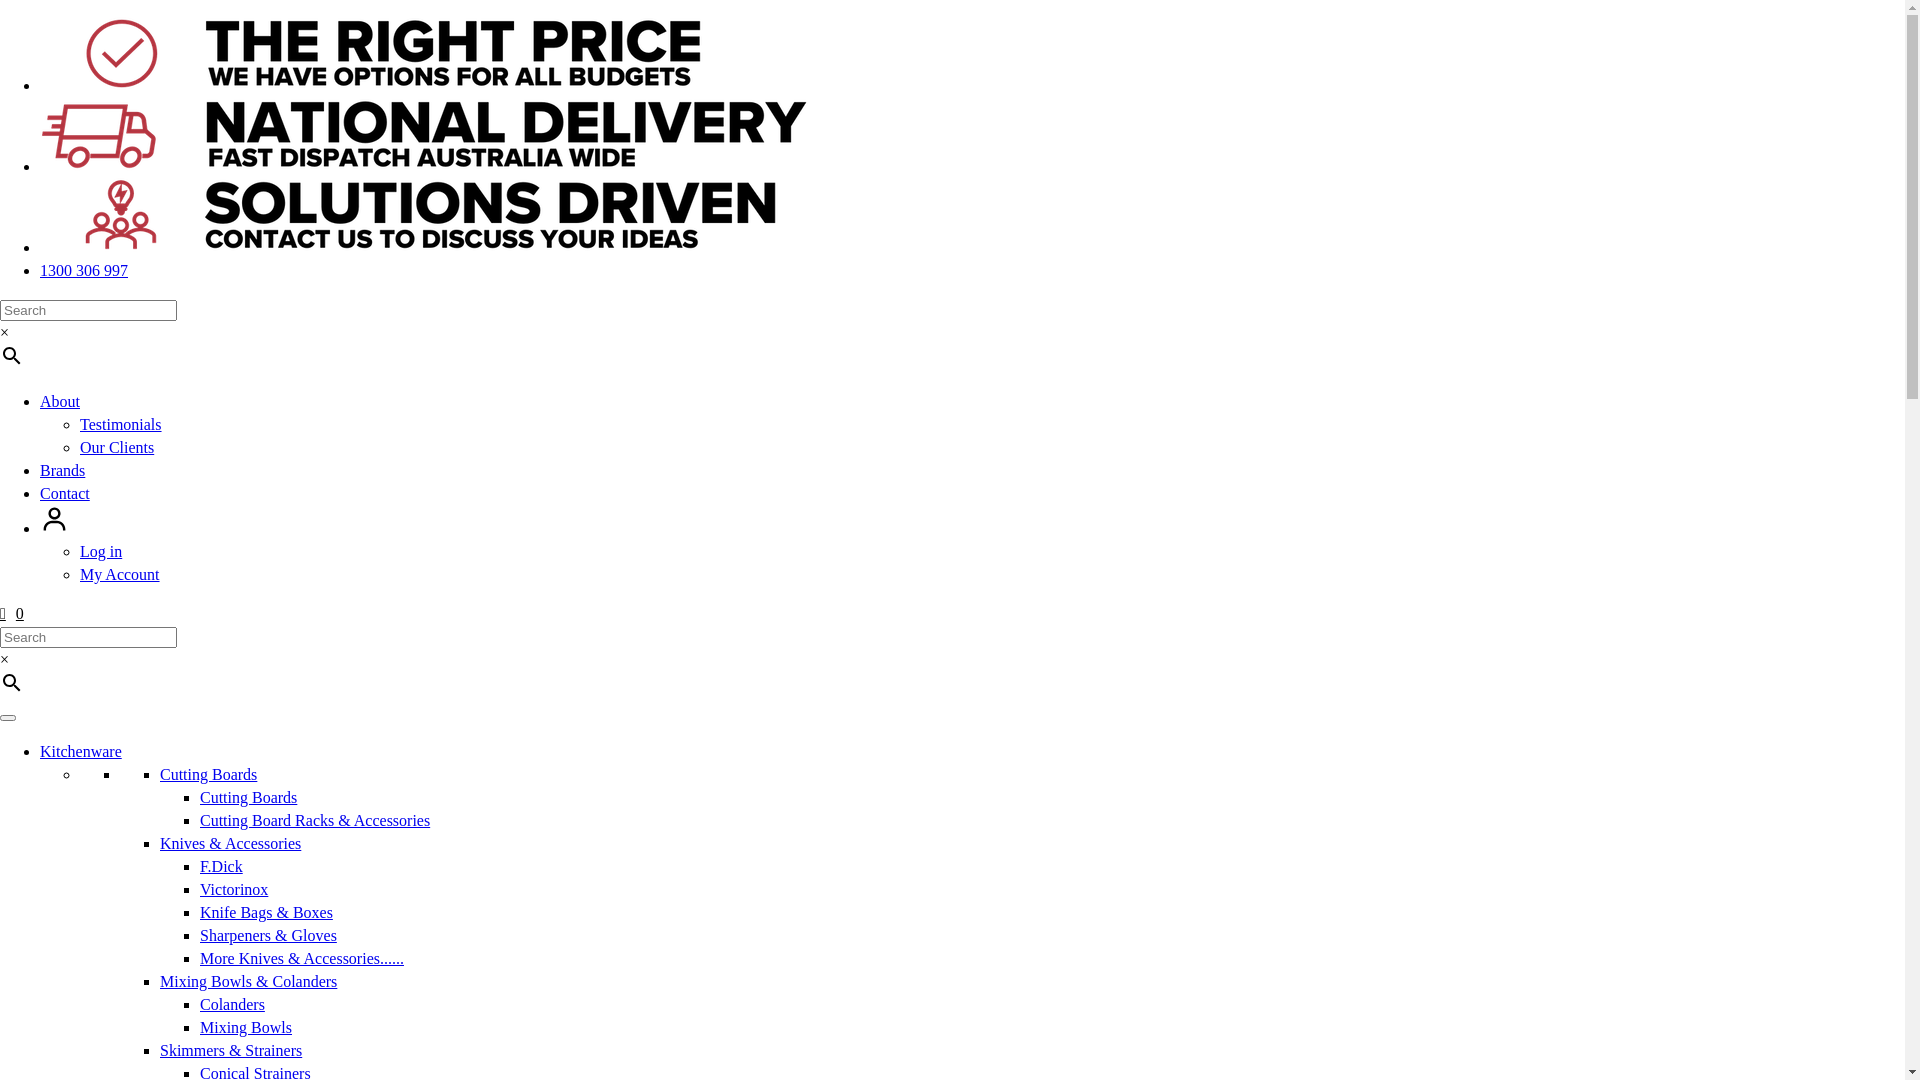 The height and width of the screenshot is (1080, 1920). What do you see at coordinates (62, 470) in the screenshot?
I see `Brands` at bounding box center [62, 470].